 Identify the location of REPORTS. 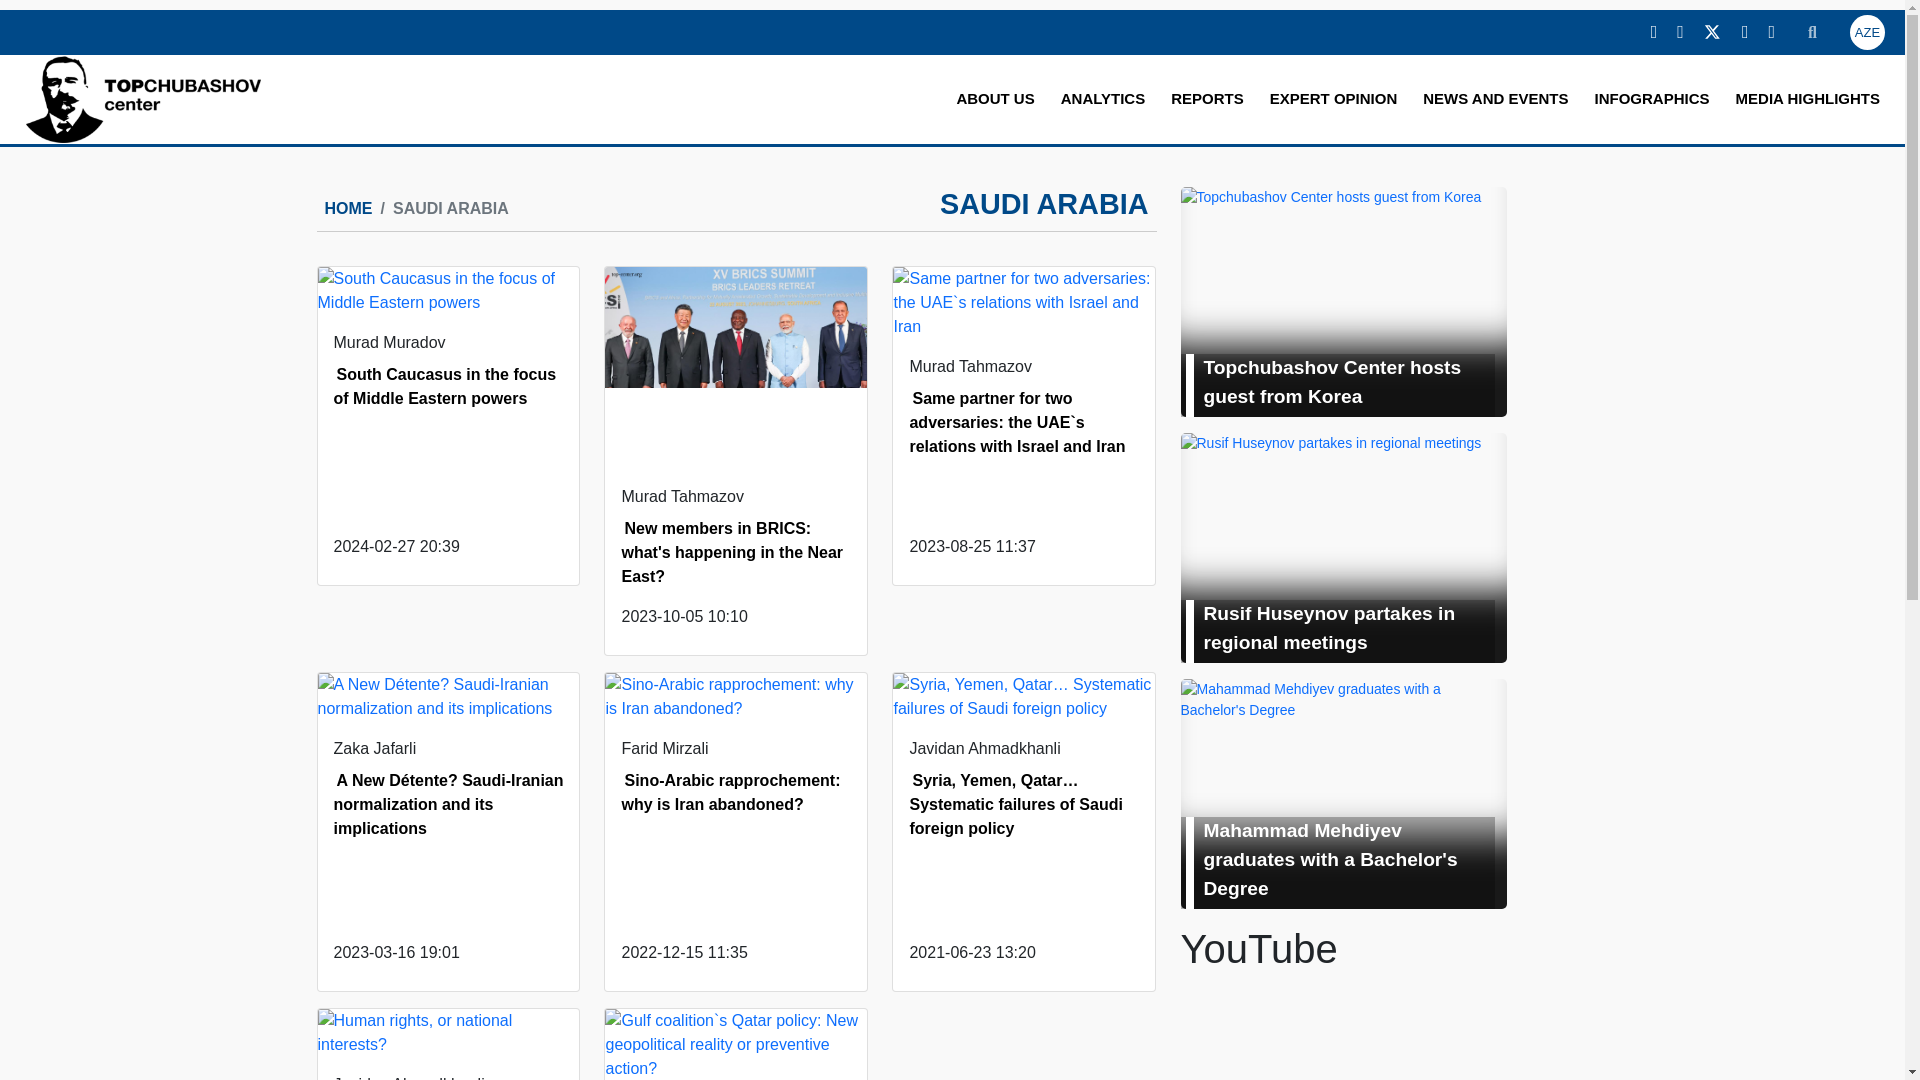
(1207, 99).